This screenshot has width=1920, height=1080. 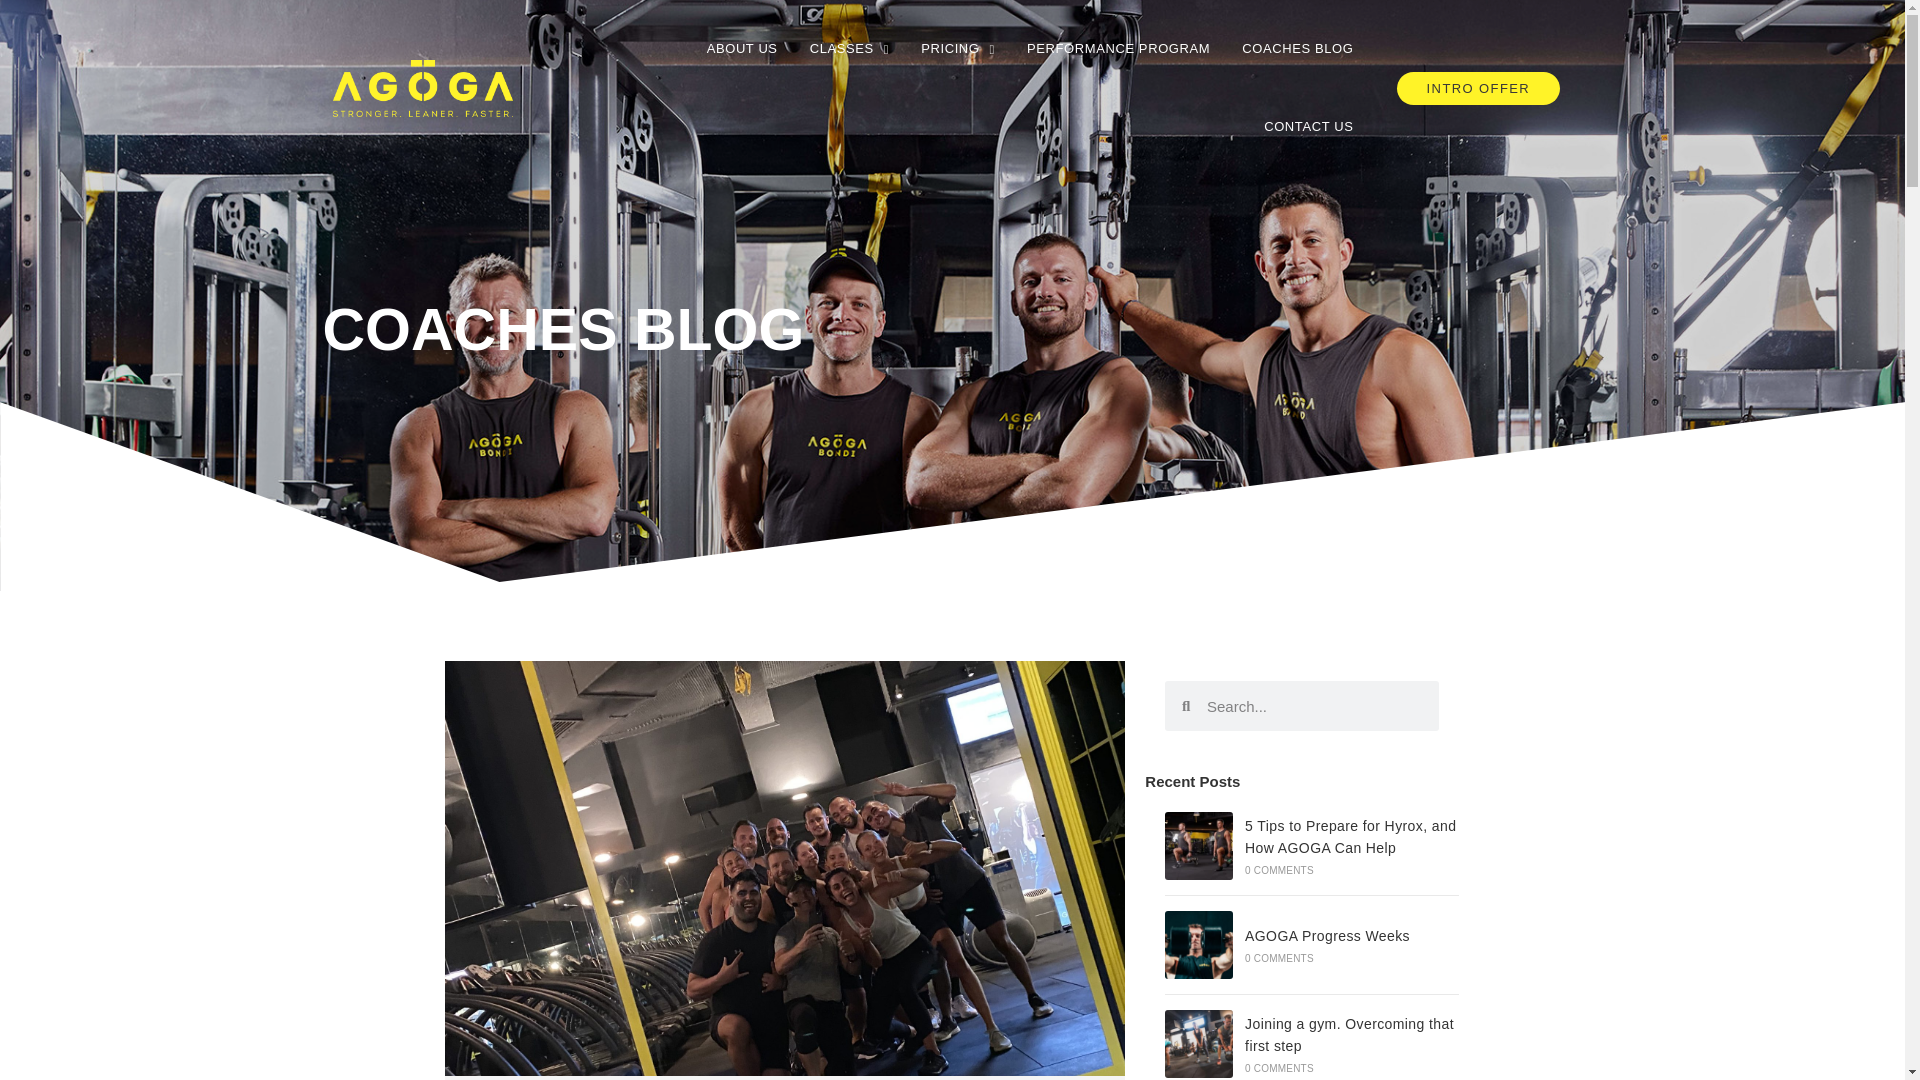 I want to click on CONTACT US, so click(x=1308, y=126).